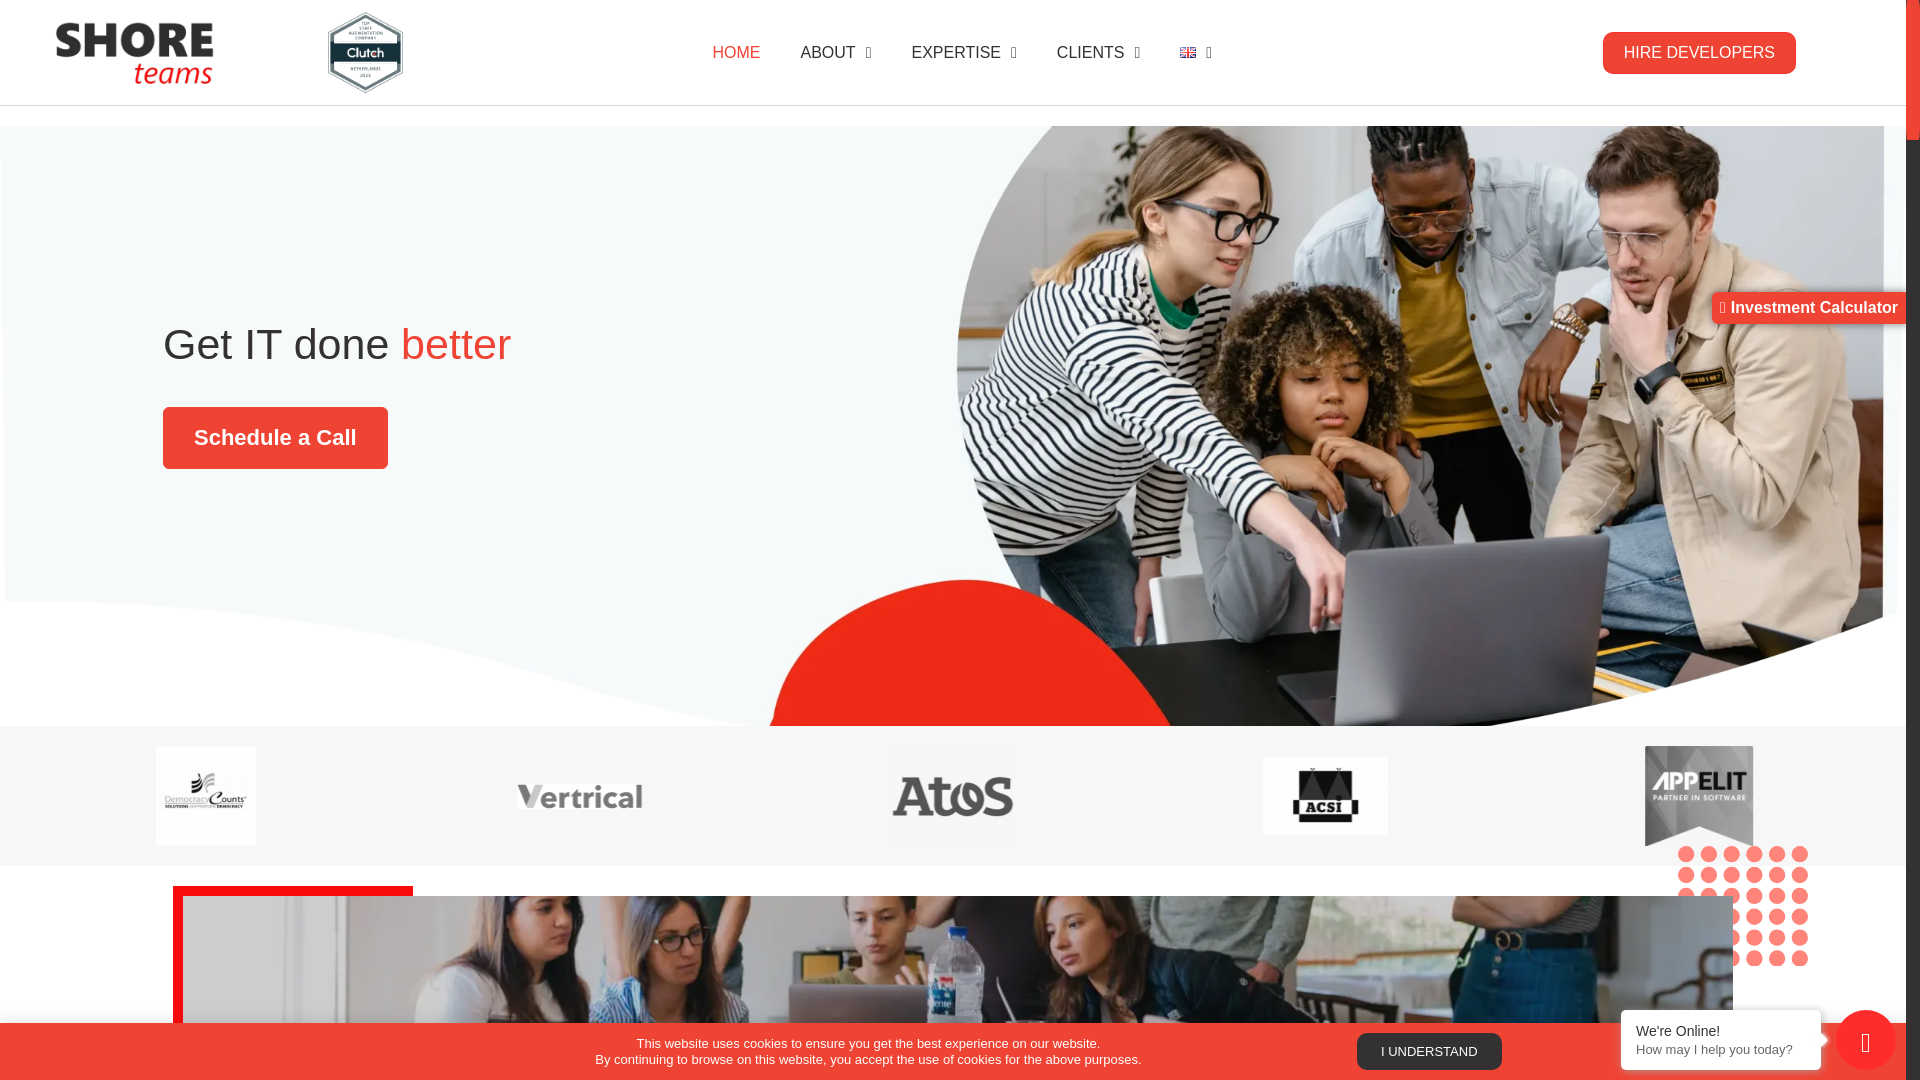 This screenshot has width=1920, height=1080. I want to click on CLIENTS, so click(1098, 52).